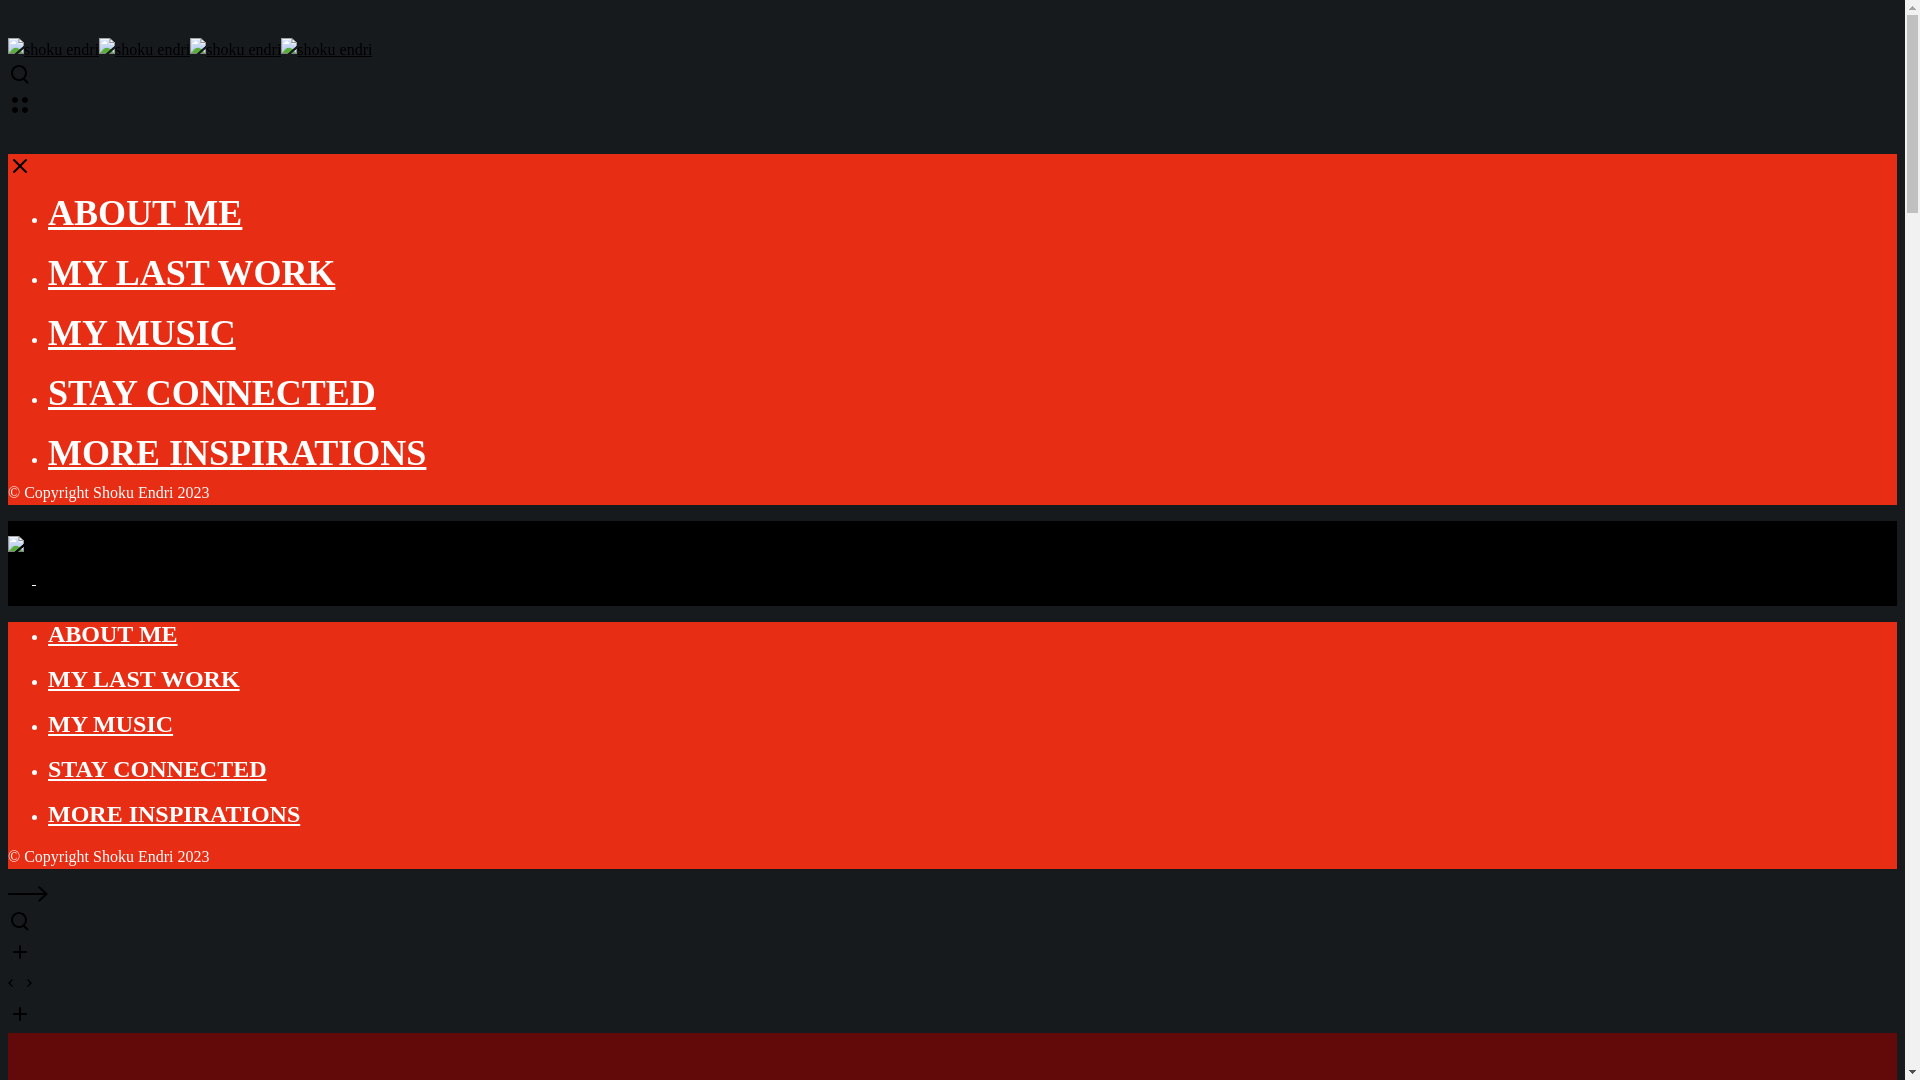 The width and height of the screenshot is (1920, 1080). What do you see at coordinates (191, 272) in the screenshot?
I see `MY LAST WORK` at bounding box center [191, 272].